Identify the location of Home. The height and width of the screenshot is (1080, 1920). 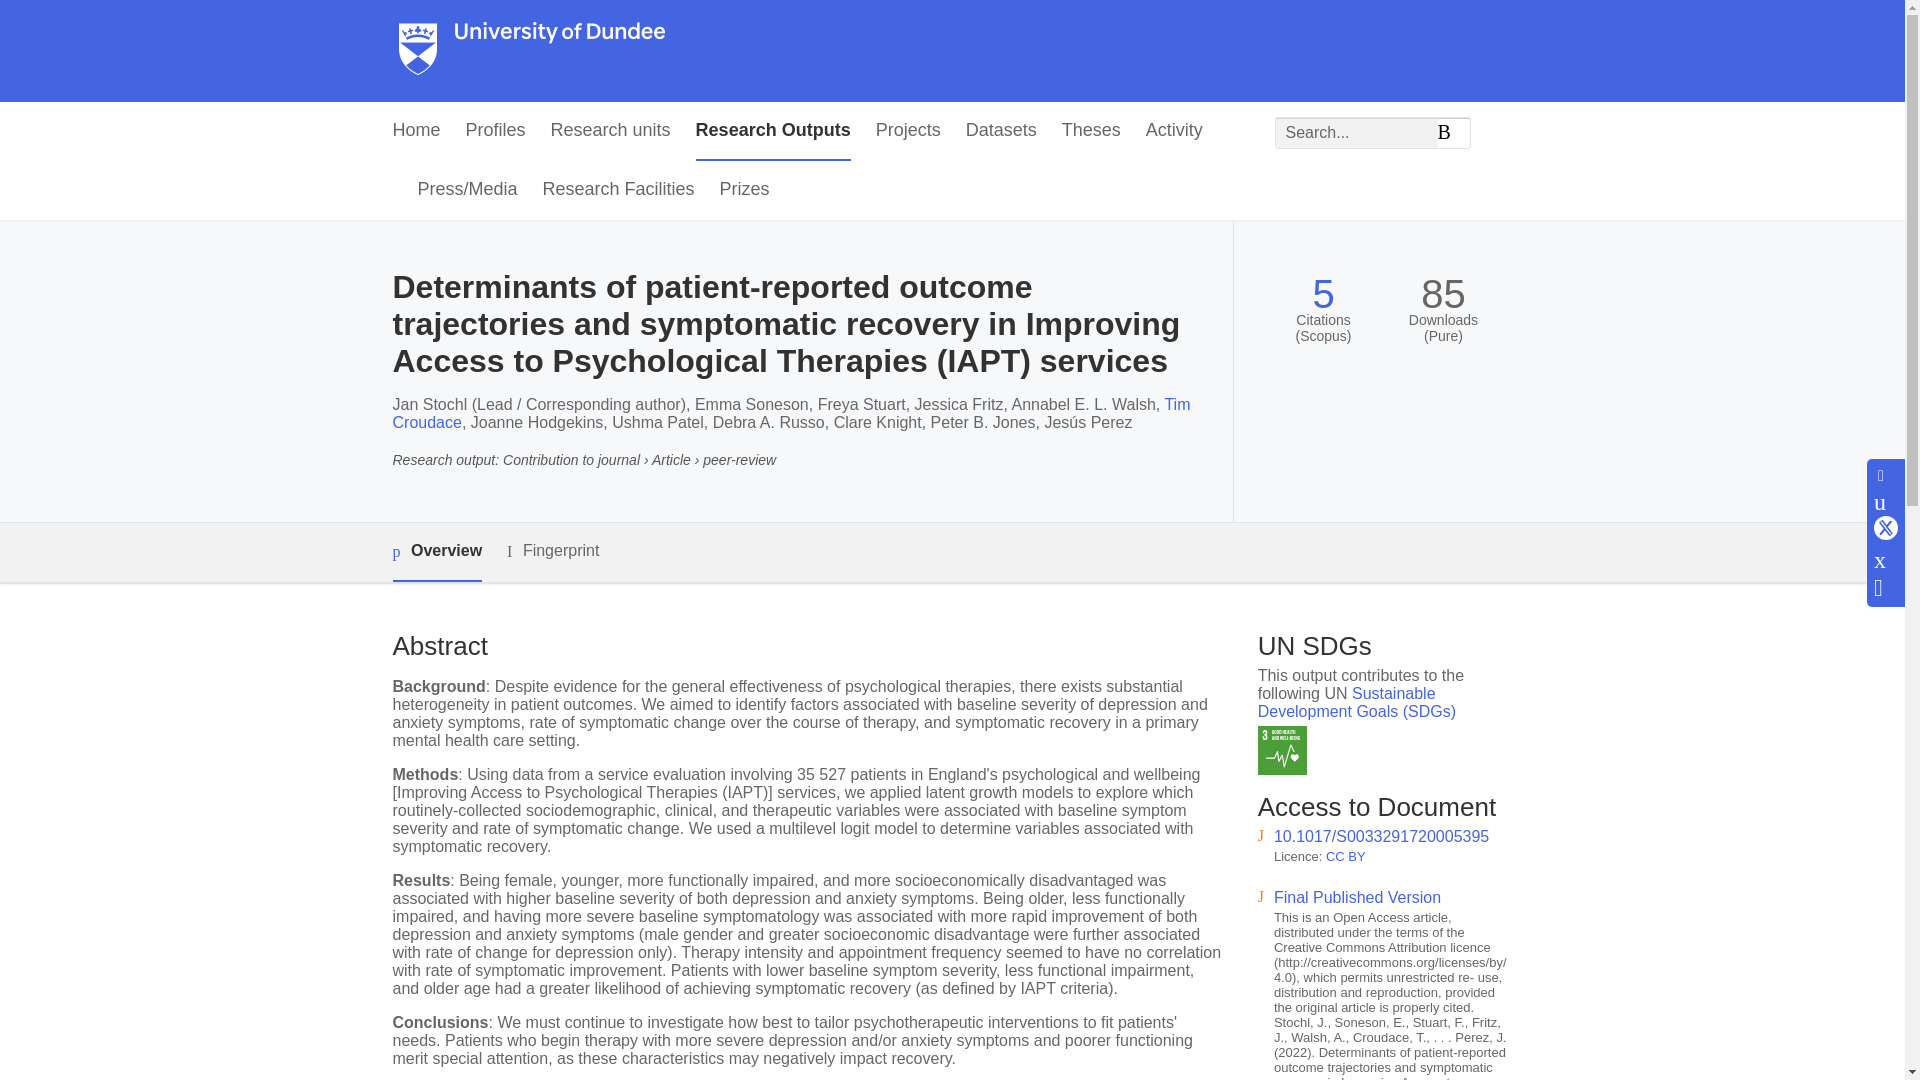
(415, 130).